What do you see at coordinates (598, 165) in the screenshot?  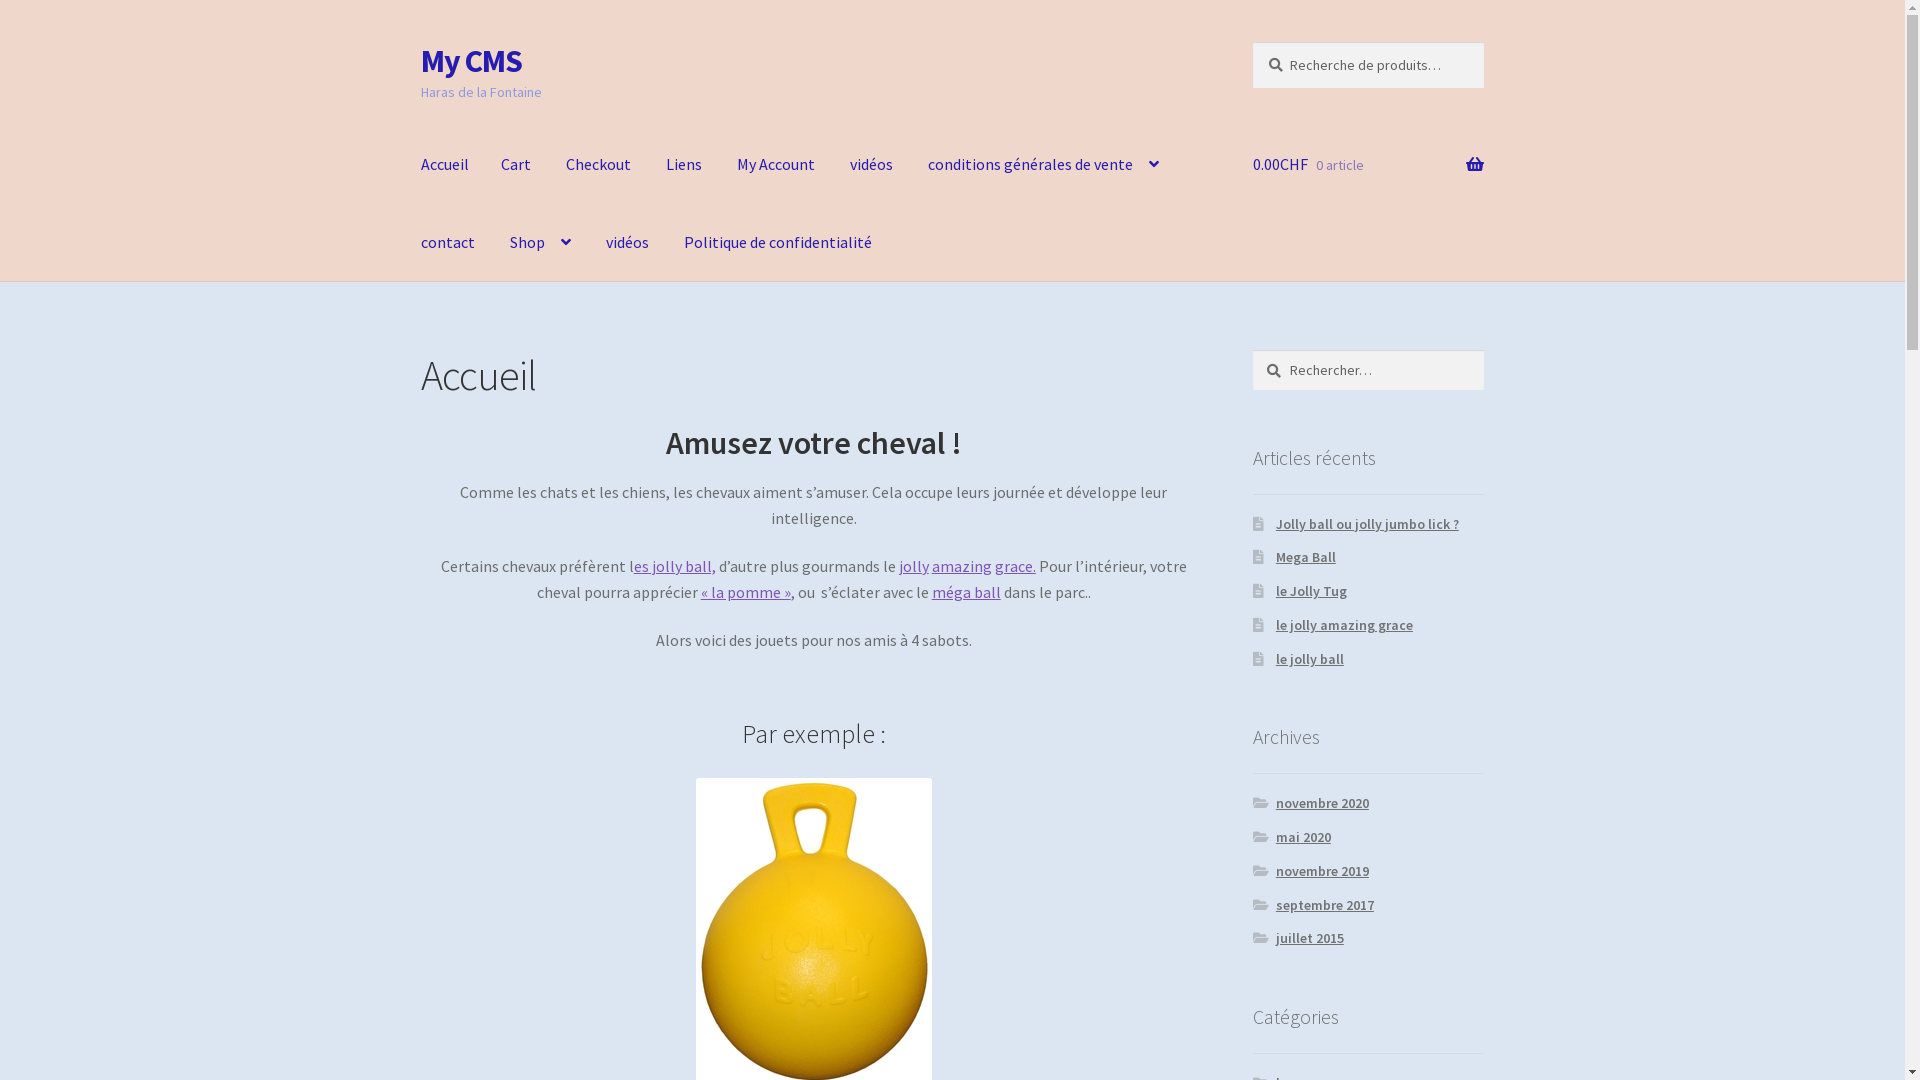 I see `Checkout` at bounding box center [598, 165].